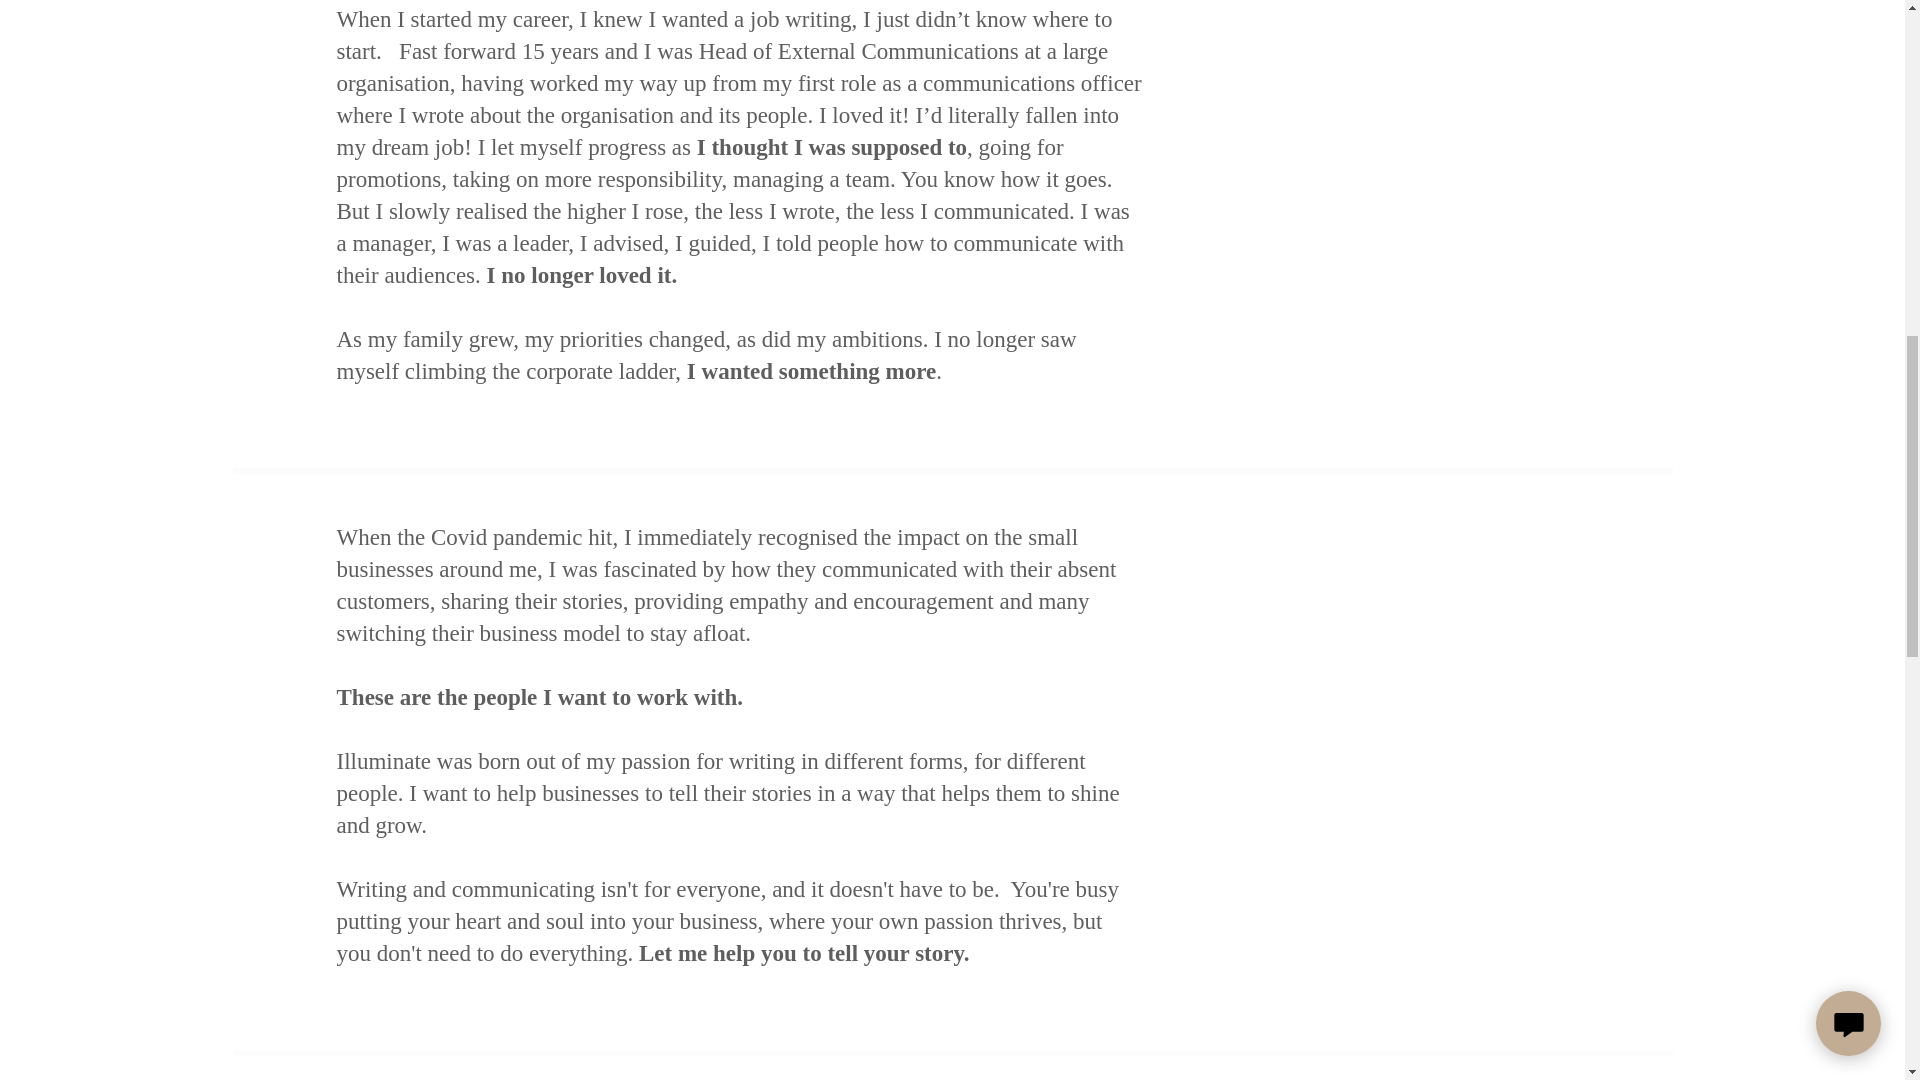 This screenshot has height=1080, width=1920. Describe the element at coordinates (1774, 428) in the screenshot. I see `ACCEPT` at that location.